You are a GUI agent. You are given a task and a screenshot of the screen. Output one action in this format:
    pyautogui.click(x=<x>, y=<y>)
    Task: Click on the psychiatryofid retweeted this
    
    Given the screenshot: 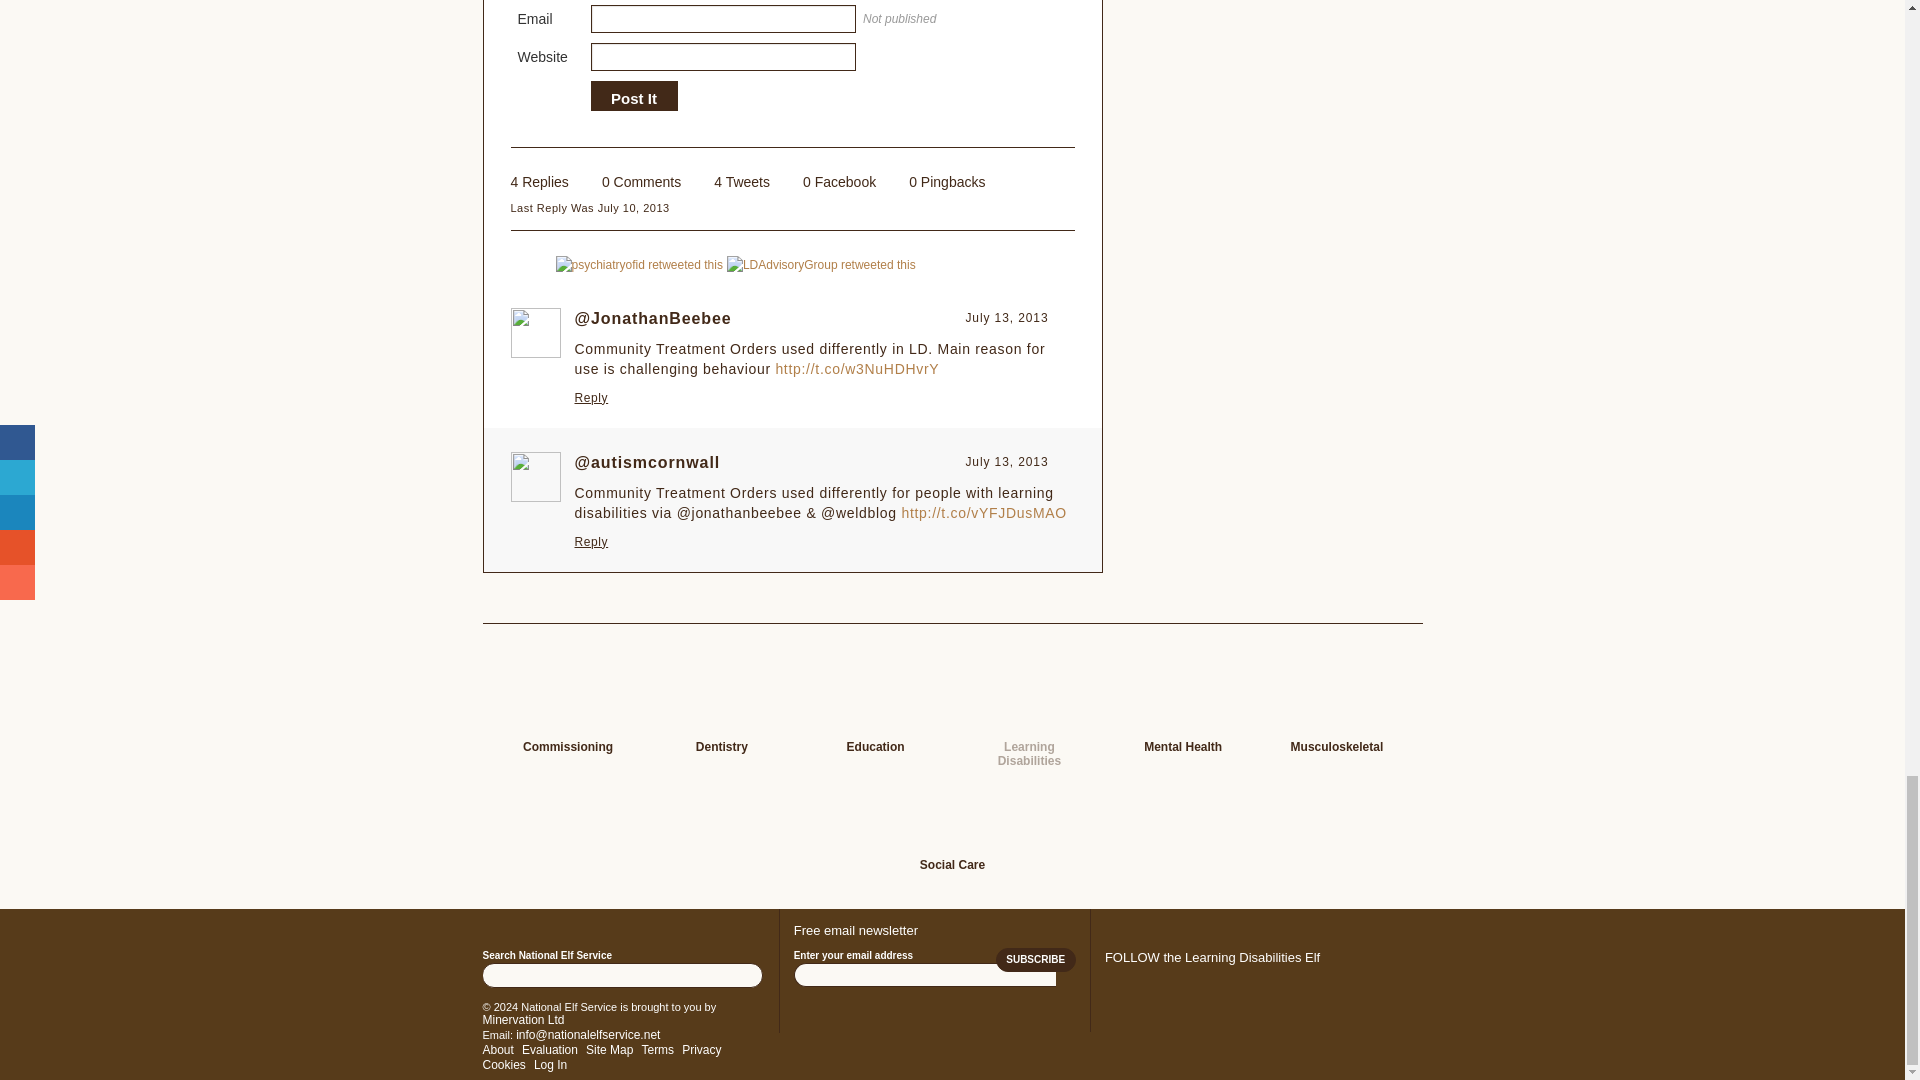 What is the action you would take?
    pyautogui.click(x=640, y=264)
    